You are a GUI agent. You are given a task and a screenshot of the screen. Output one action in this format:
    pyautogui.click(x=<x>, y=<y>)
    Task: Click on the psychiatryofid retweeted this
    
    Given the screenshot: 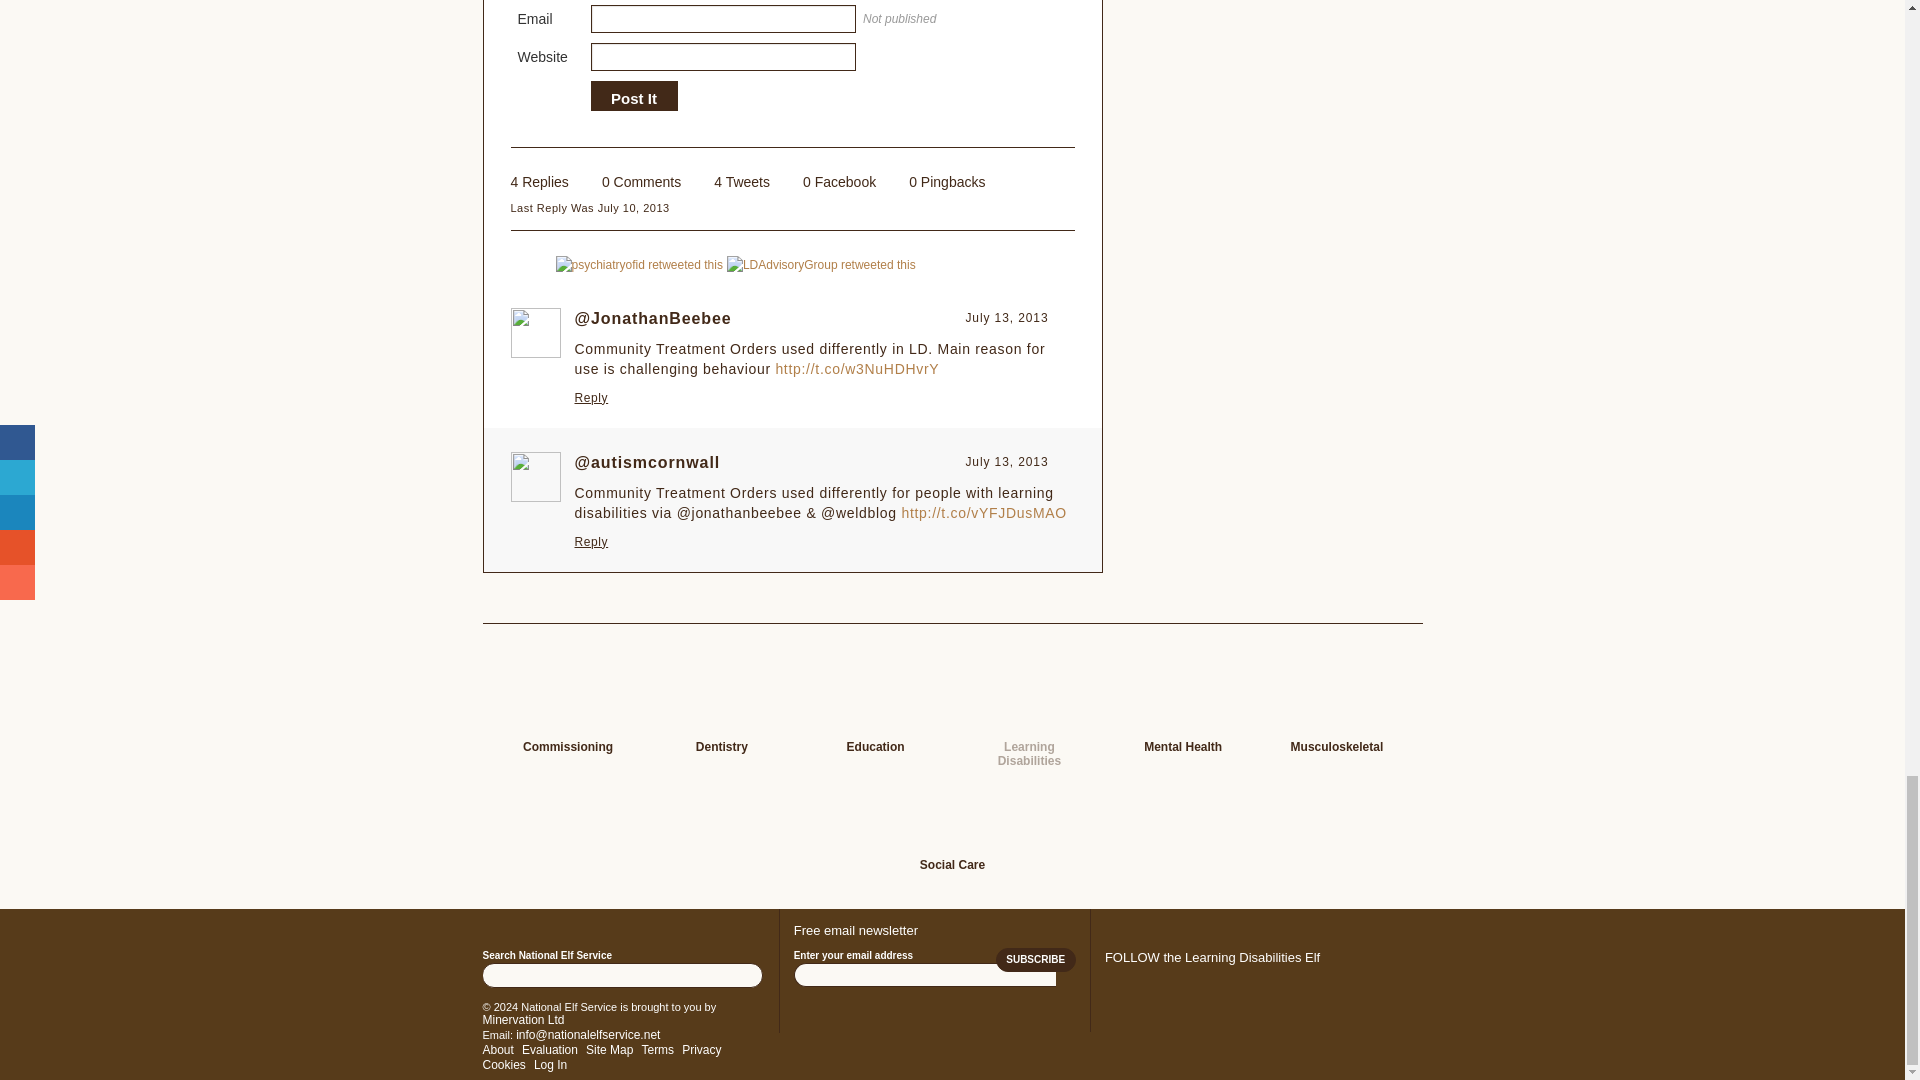 What is the action you would take?
    pyautogui.click(x=640, y=264)
    